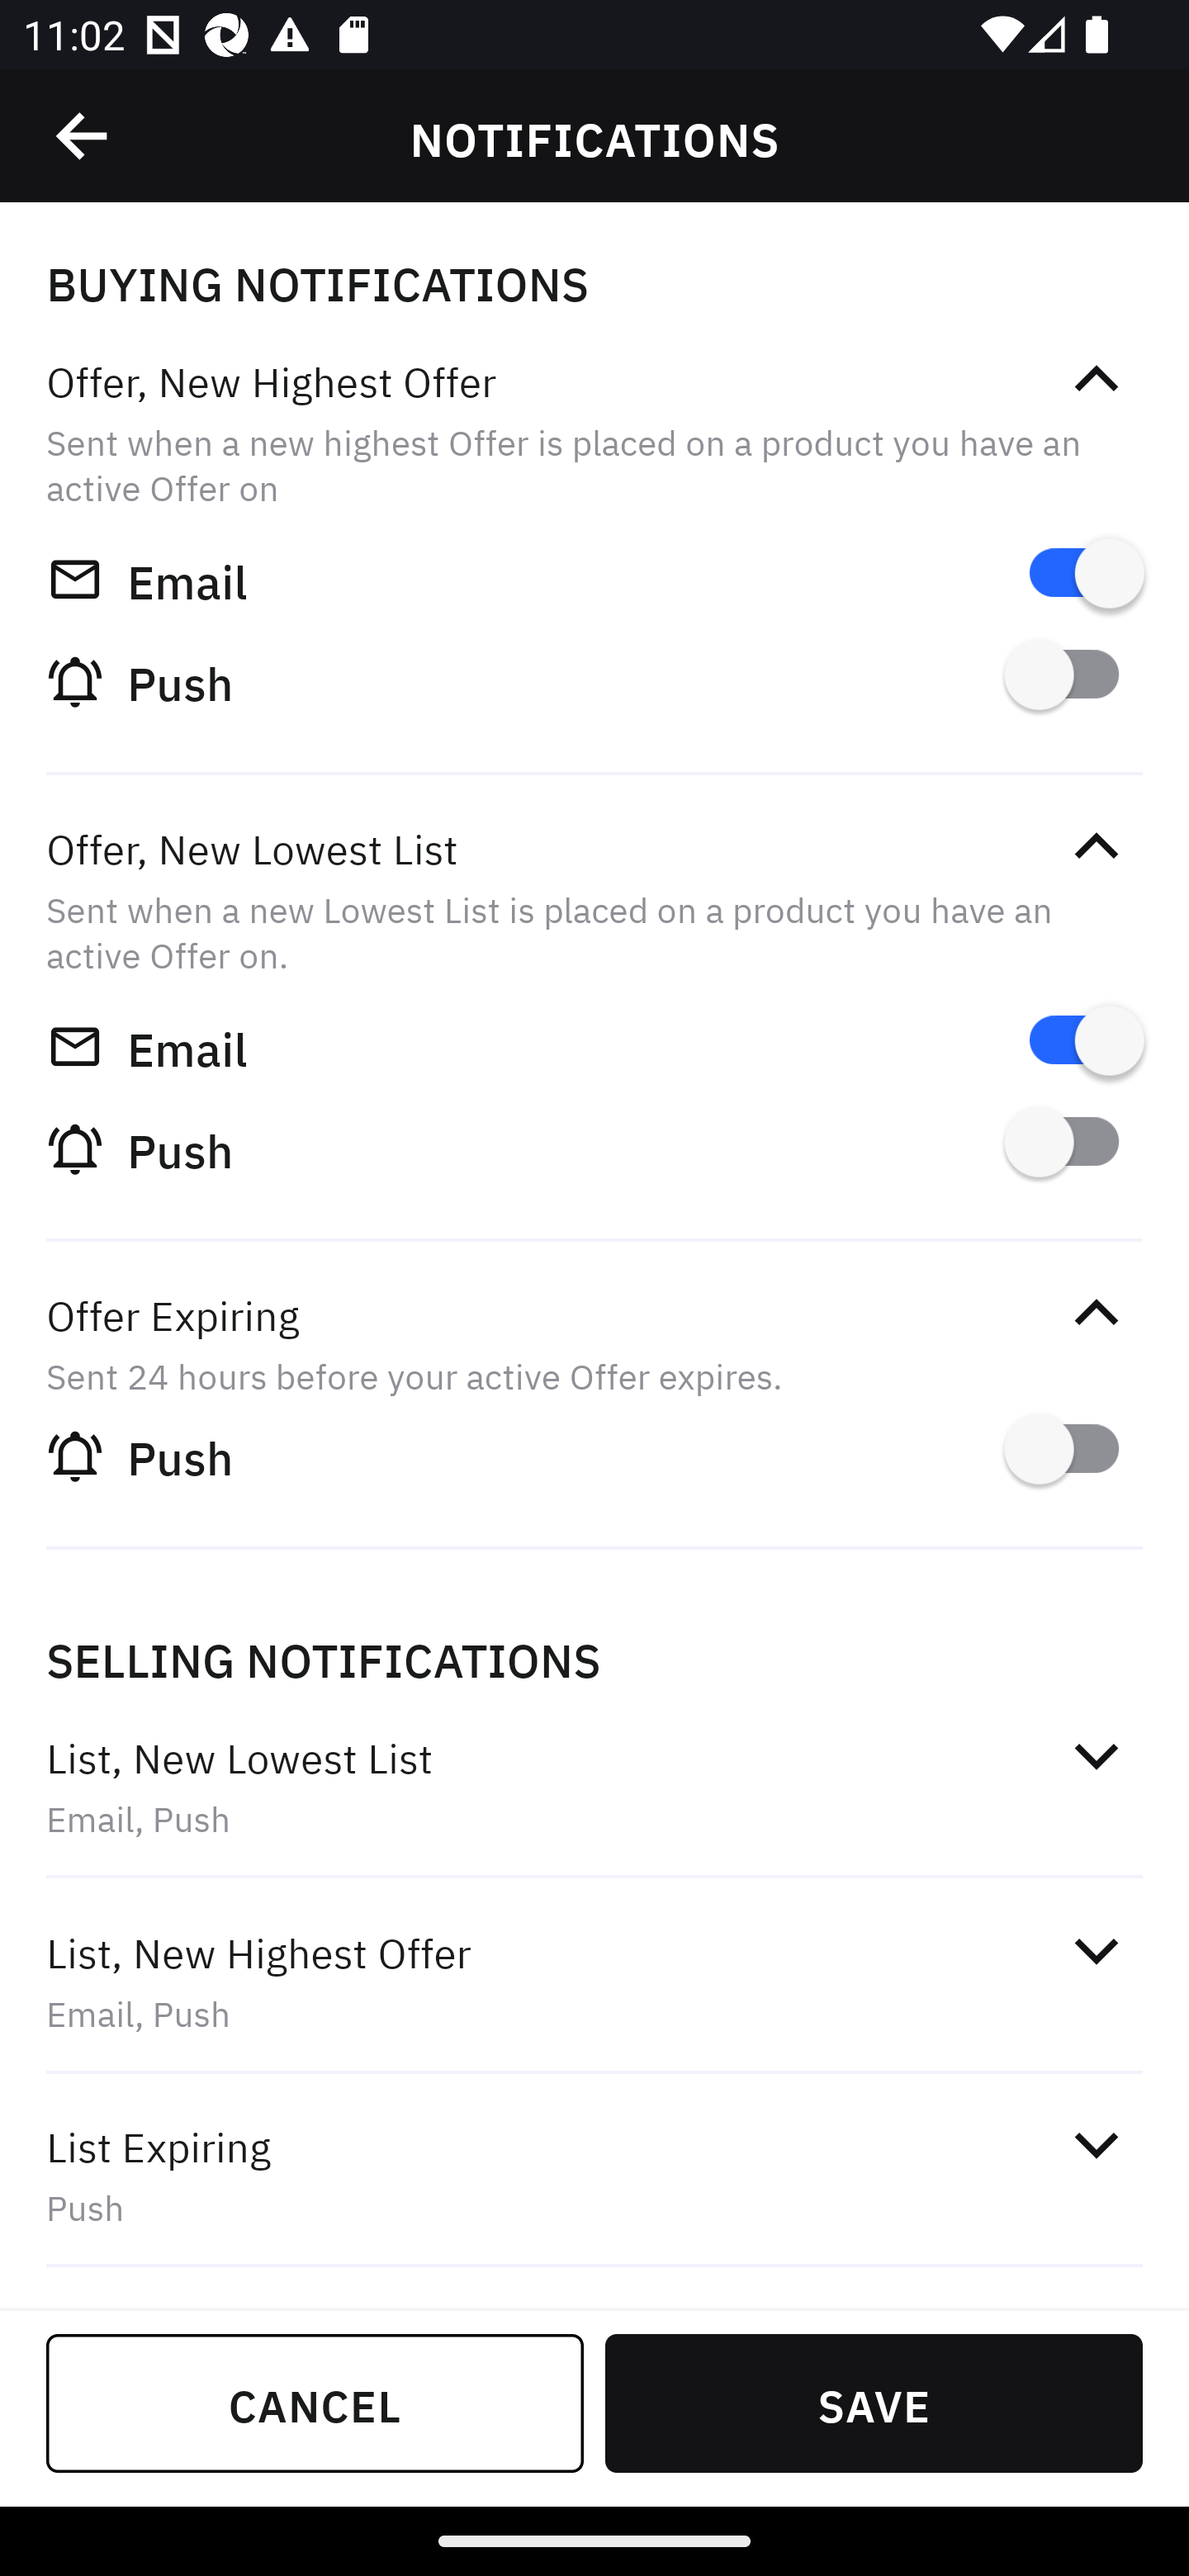 Image resolution: width=1189 pixels, height=2576 pixels. I want to click on , so click(1096, 1313).